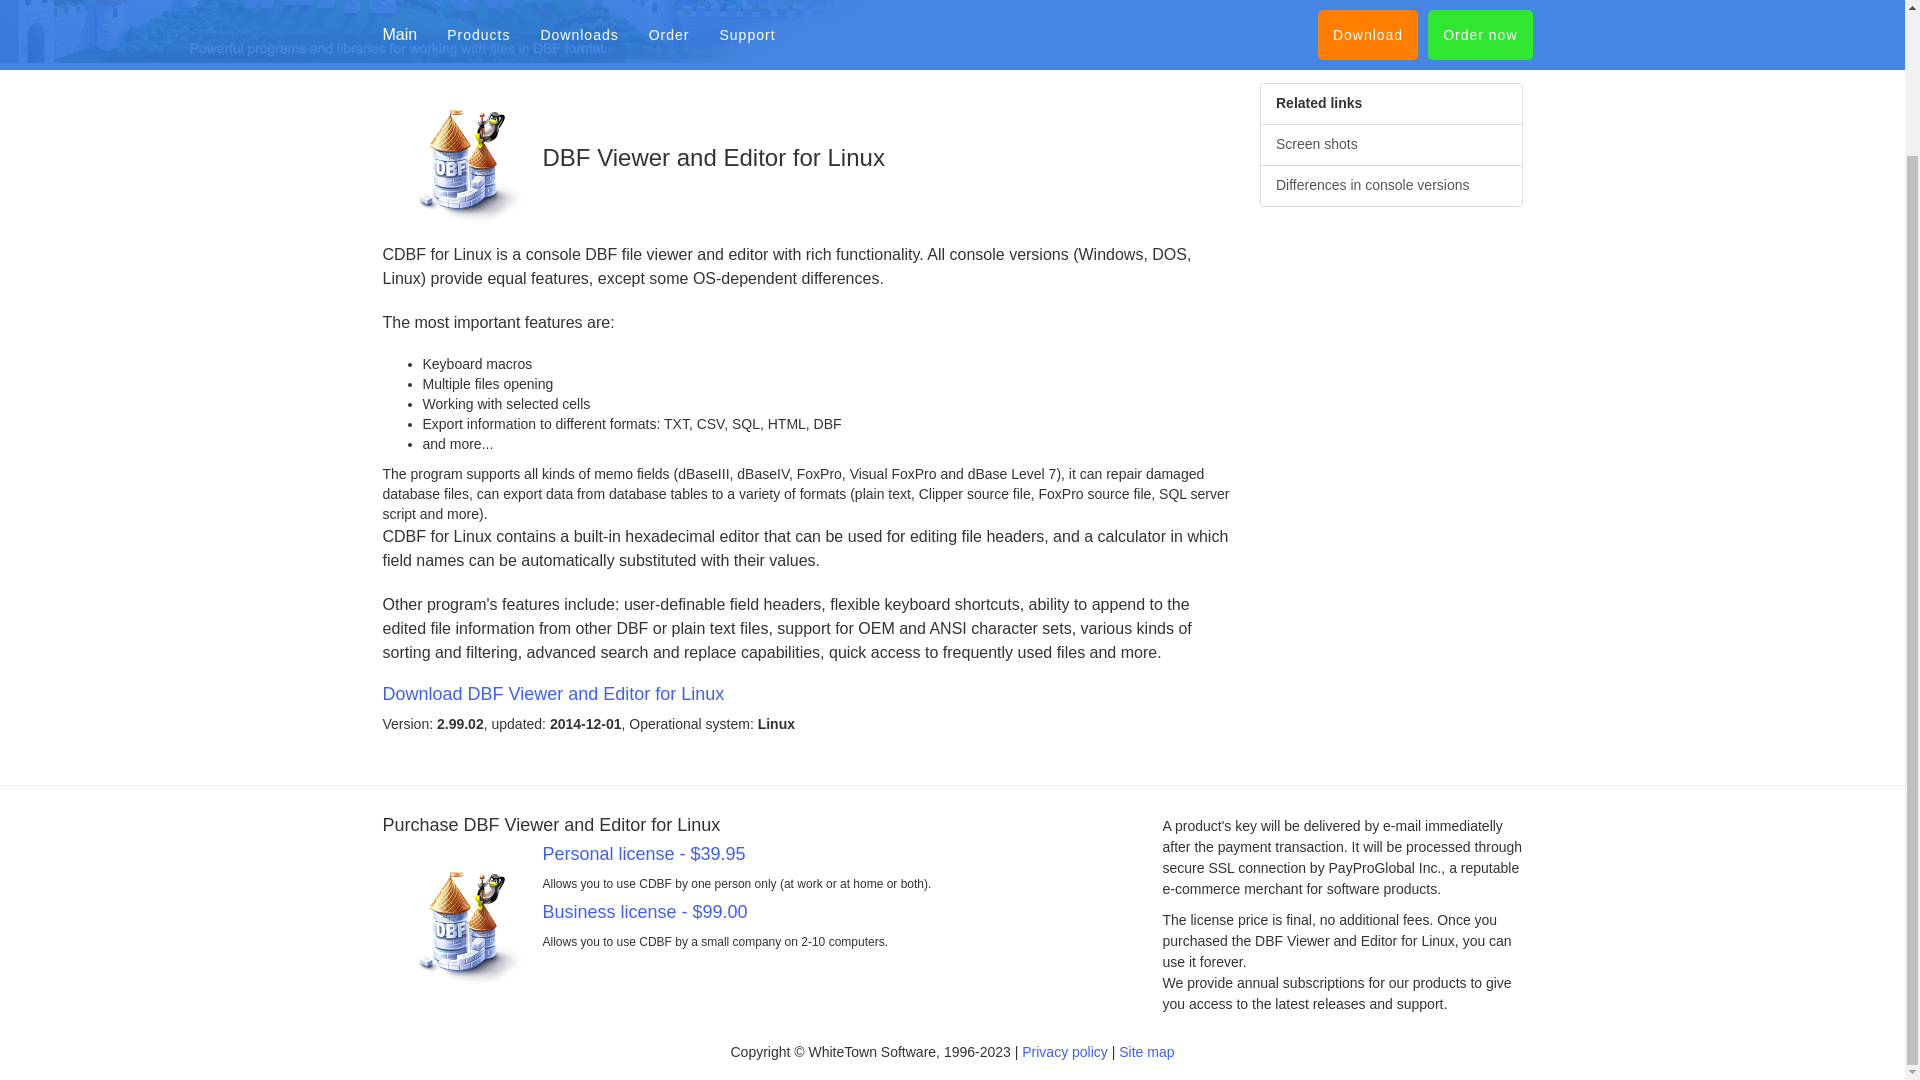 The height and width of the screenshot is (1080, 1920). What do you see at coordinates (1146, 1052) in the screenshot?
I see `Site map` at bounding box center [1146, 1052].